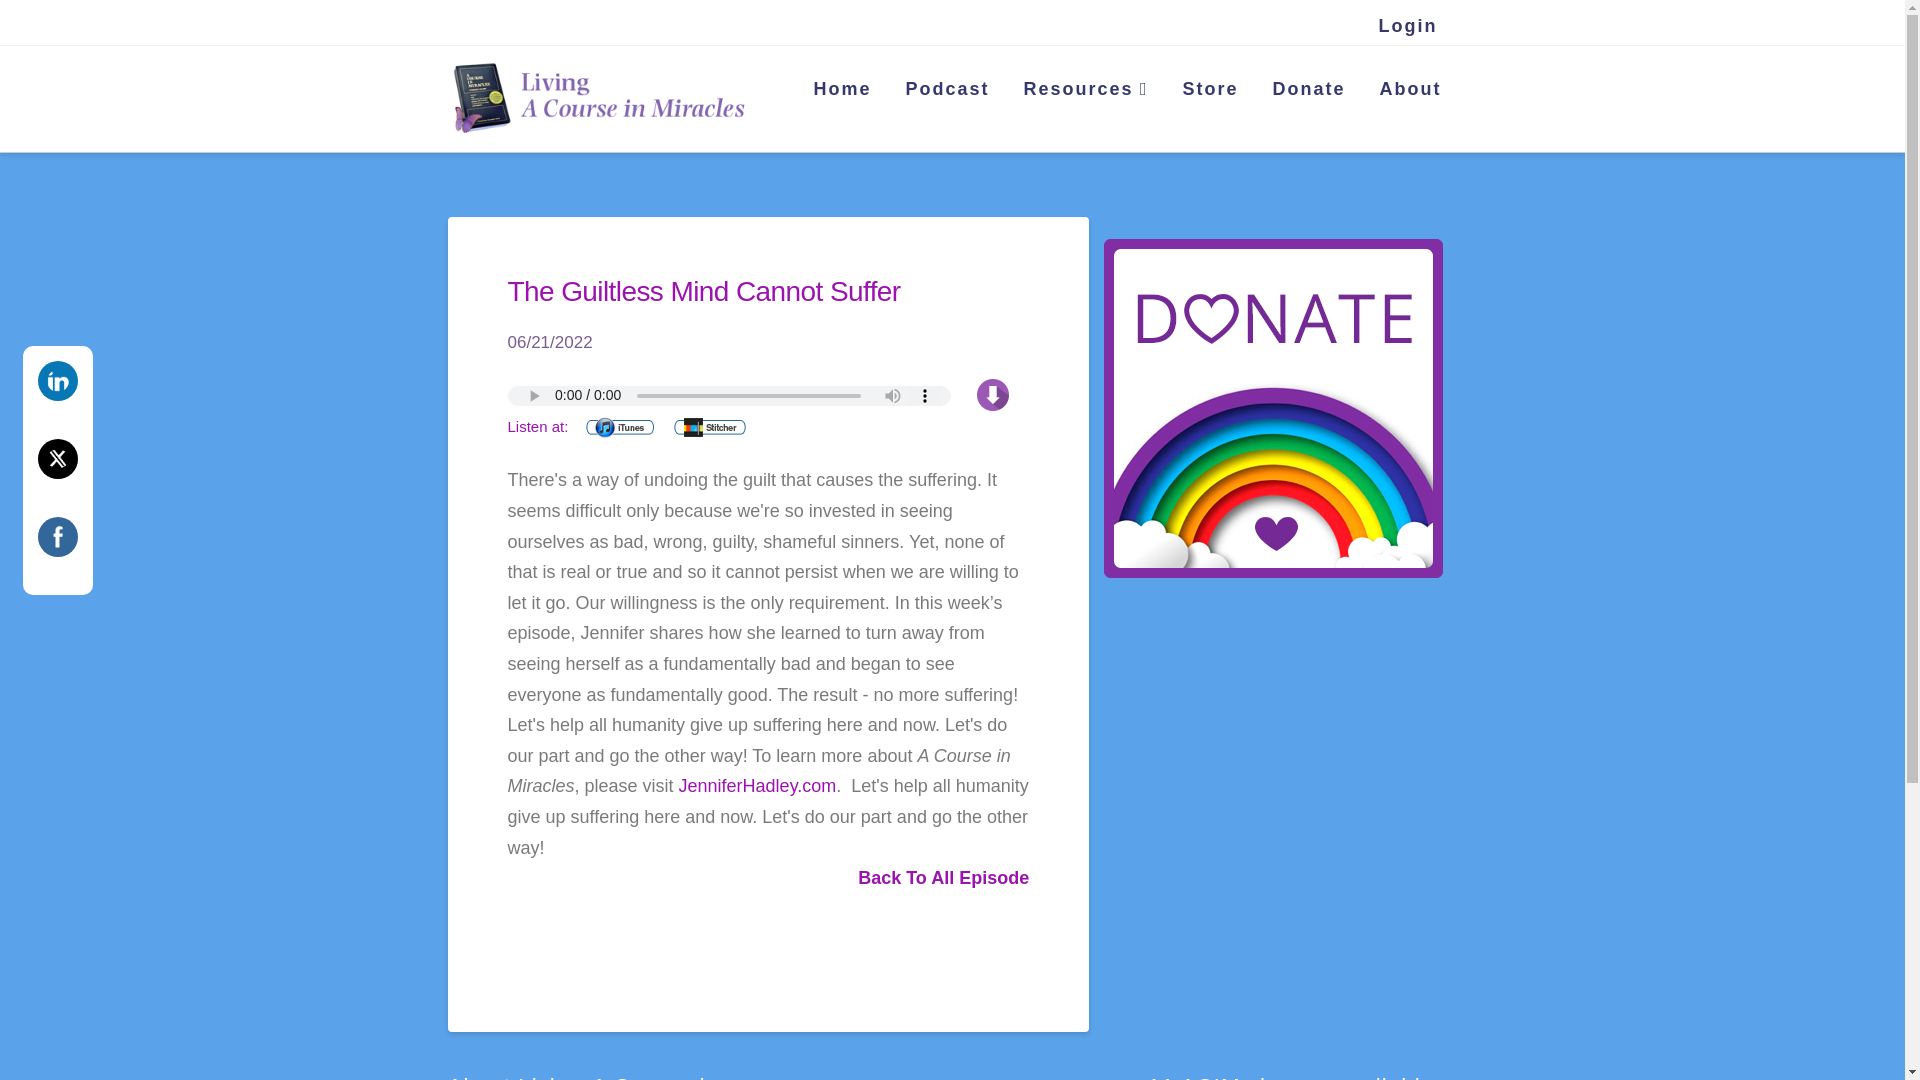 This screenshot has height=1080, width=1920. What do you see at coordinates (944, 878) in the screenshot?
I see `Back To All Episode` at bounding box center [944, 878].